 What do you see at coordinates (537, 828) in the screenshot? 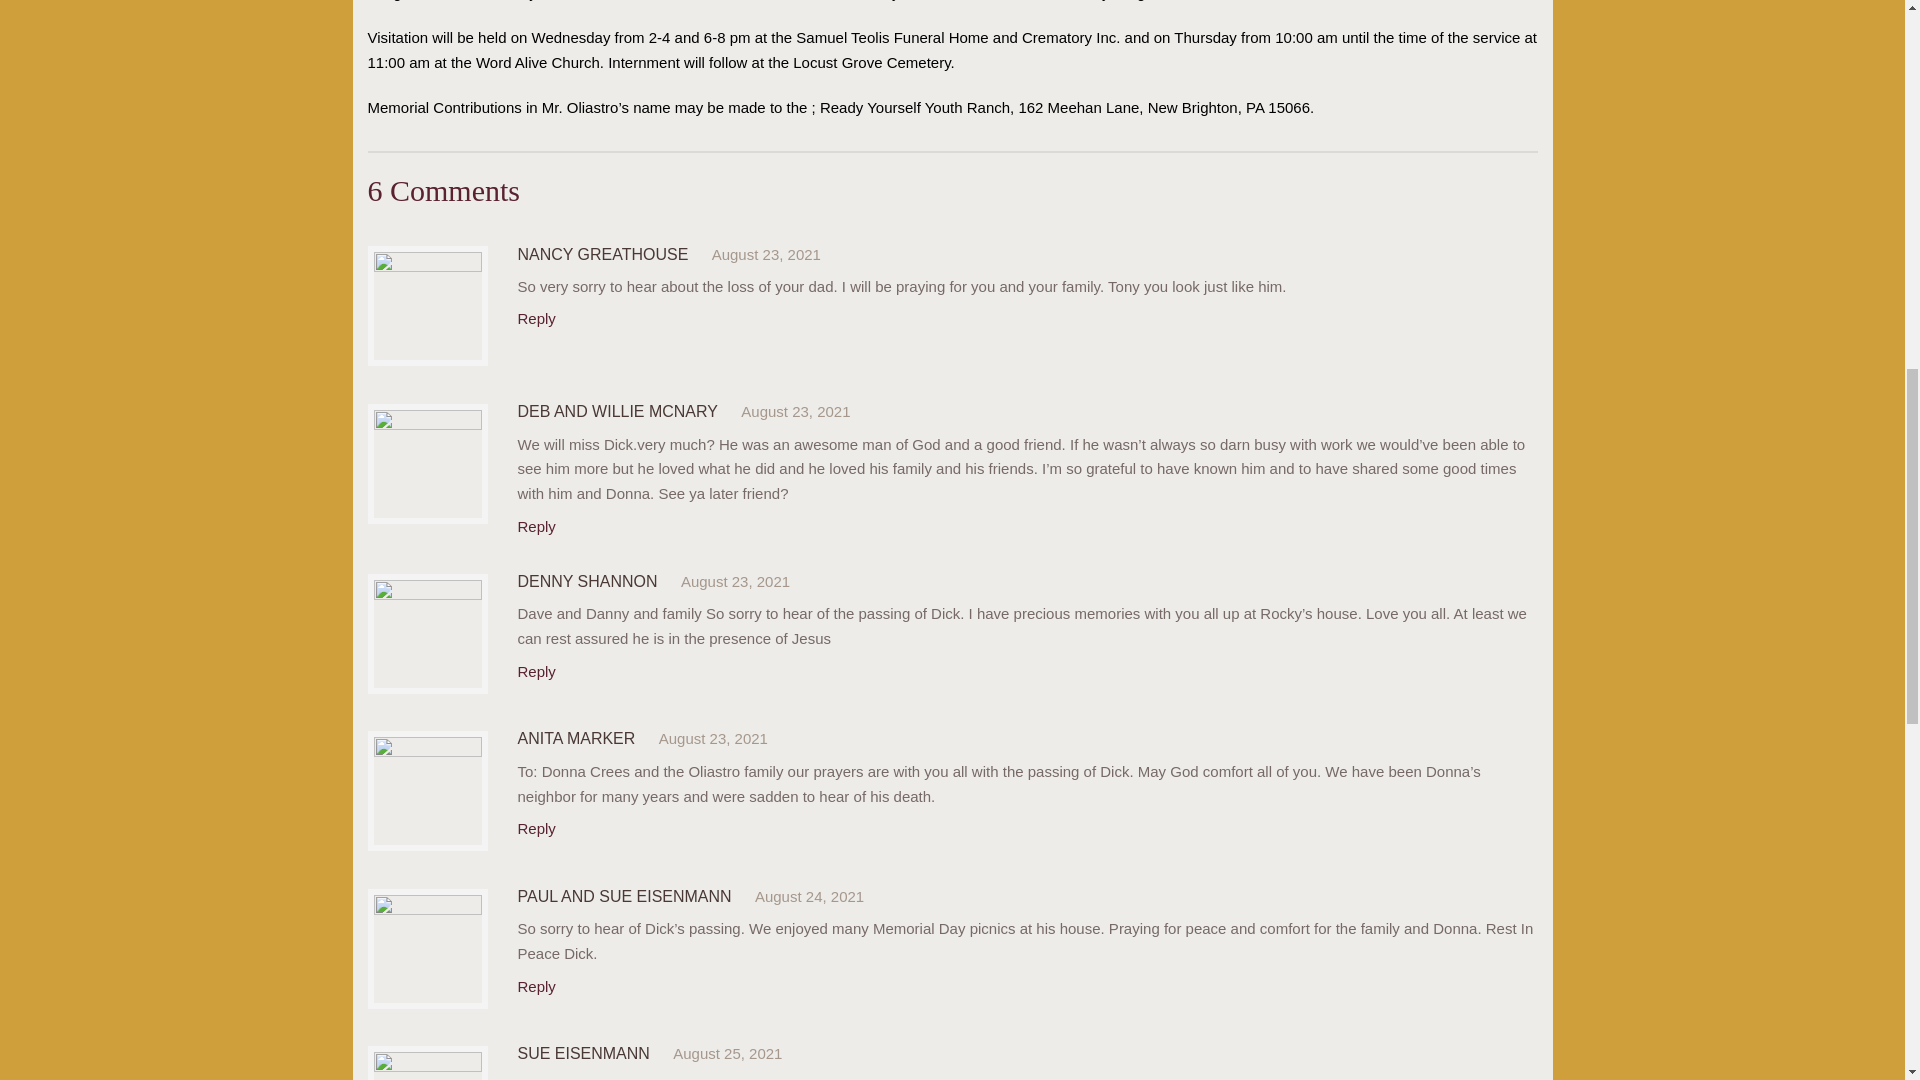
I see `Reply` at bounding box center [537, 828].